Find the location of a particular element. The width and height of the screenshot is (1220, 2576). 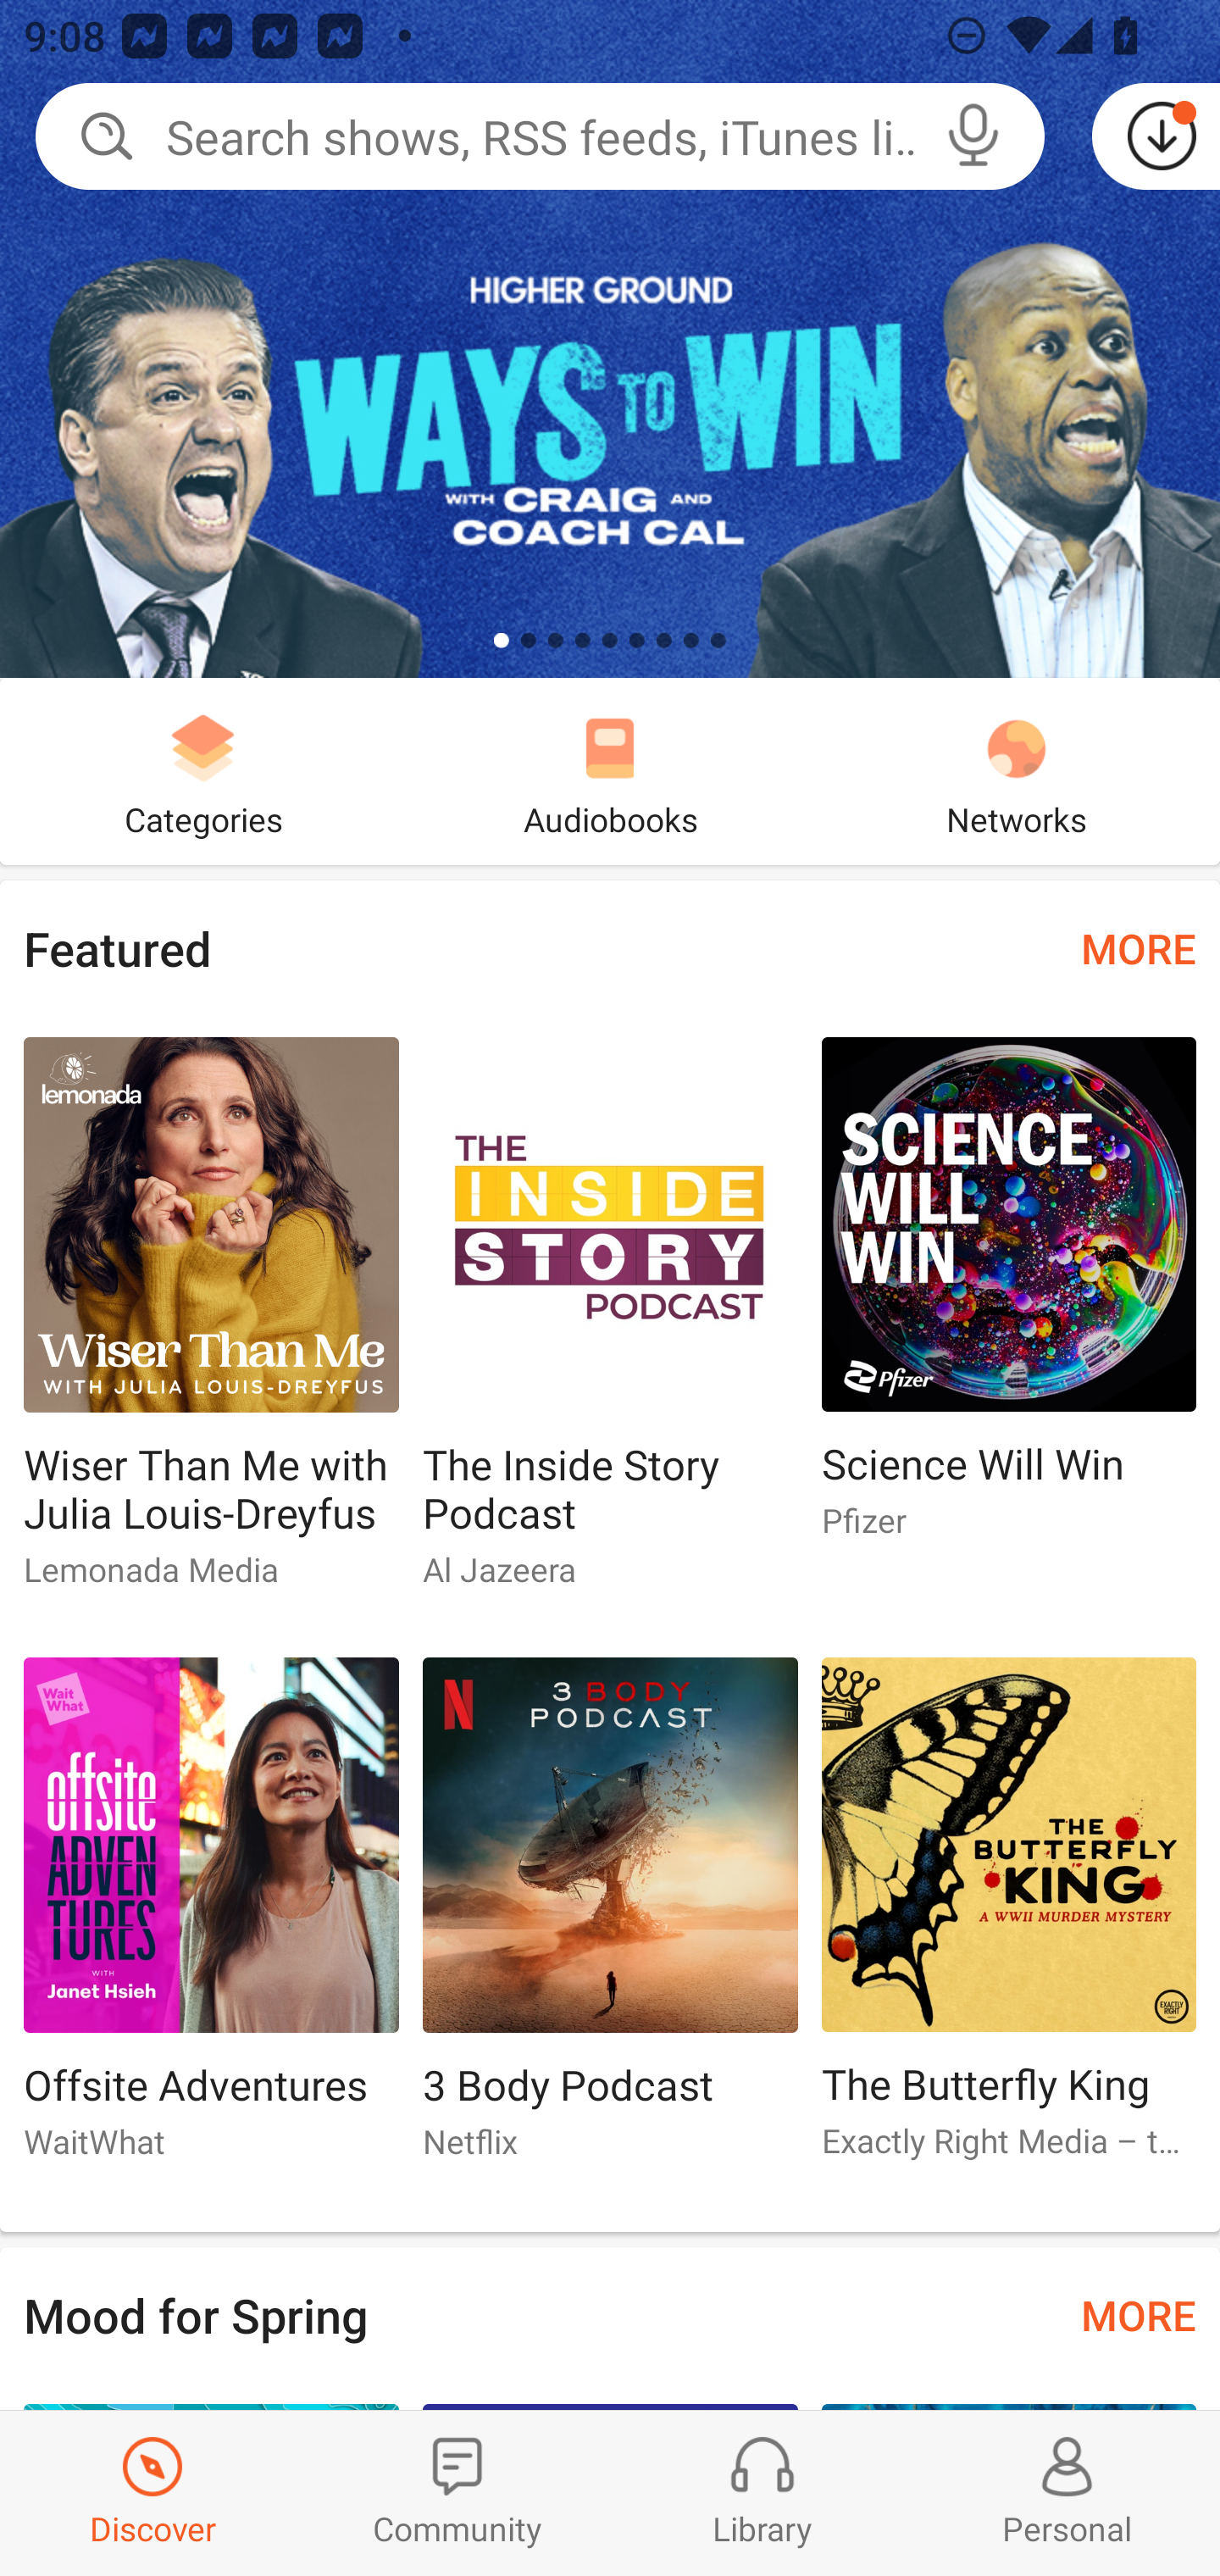

Discover is located at coordinates (152, 2493).